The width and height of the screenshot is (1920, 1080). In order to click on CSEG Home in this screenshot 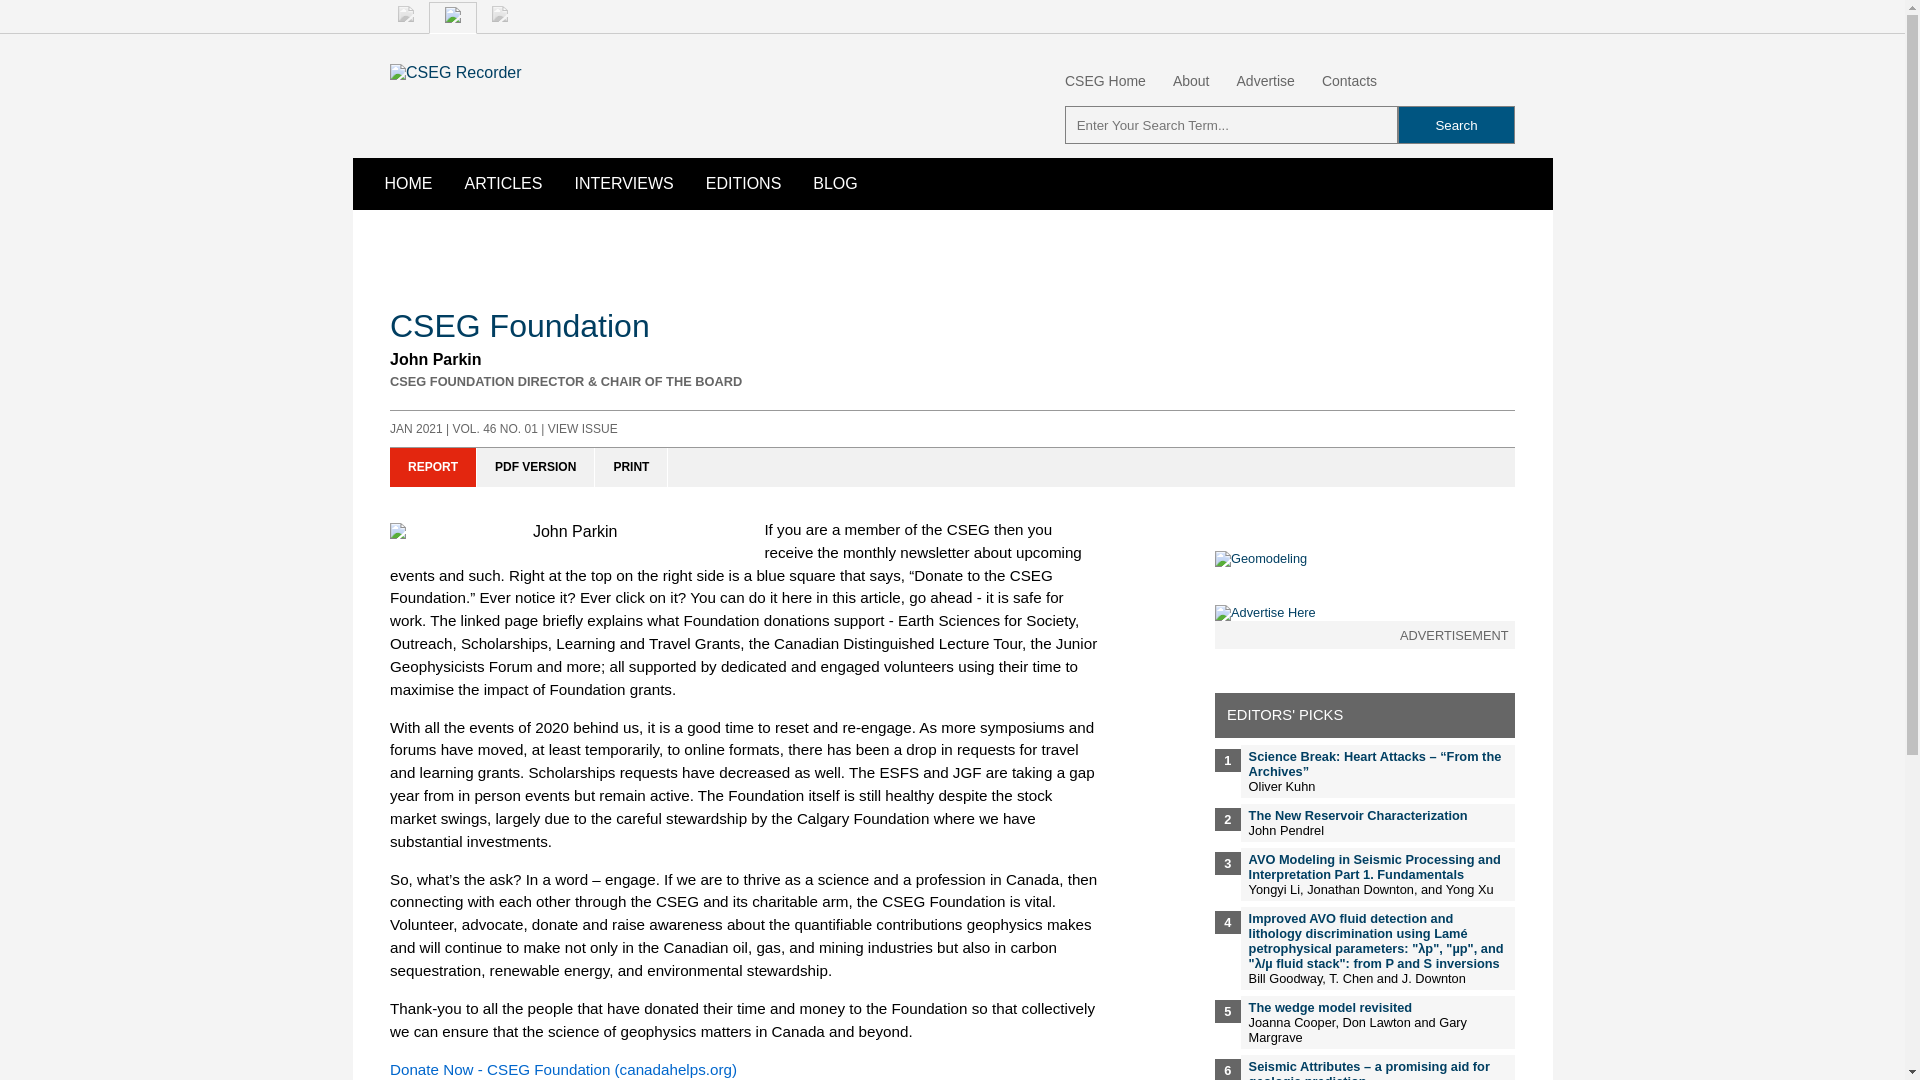, I will do `click(1106, 80)`.